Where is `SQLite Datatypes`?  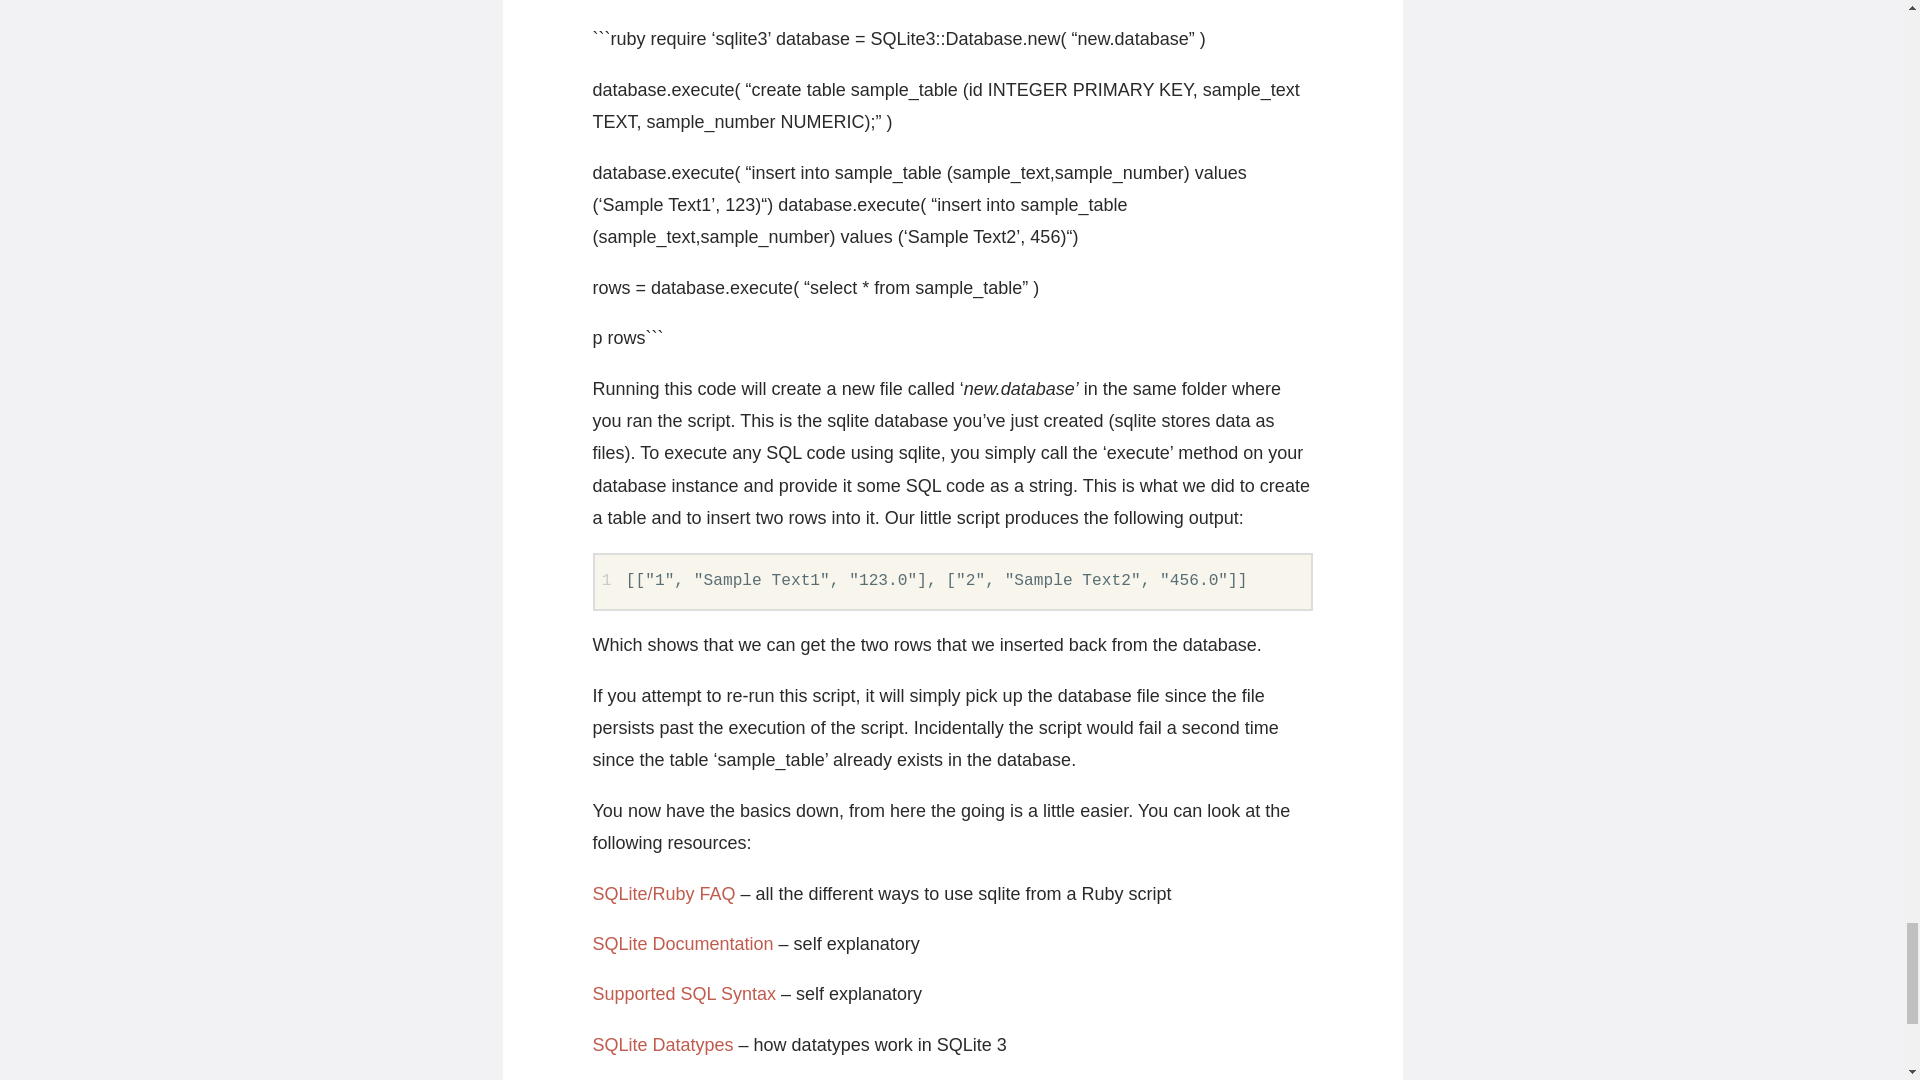 SQLite Datatypes is located at coordinates (662, 1044).